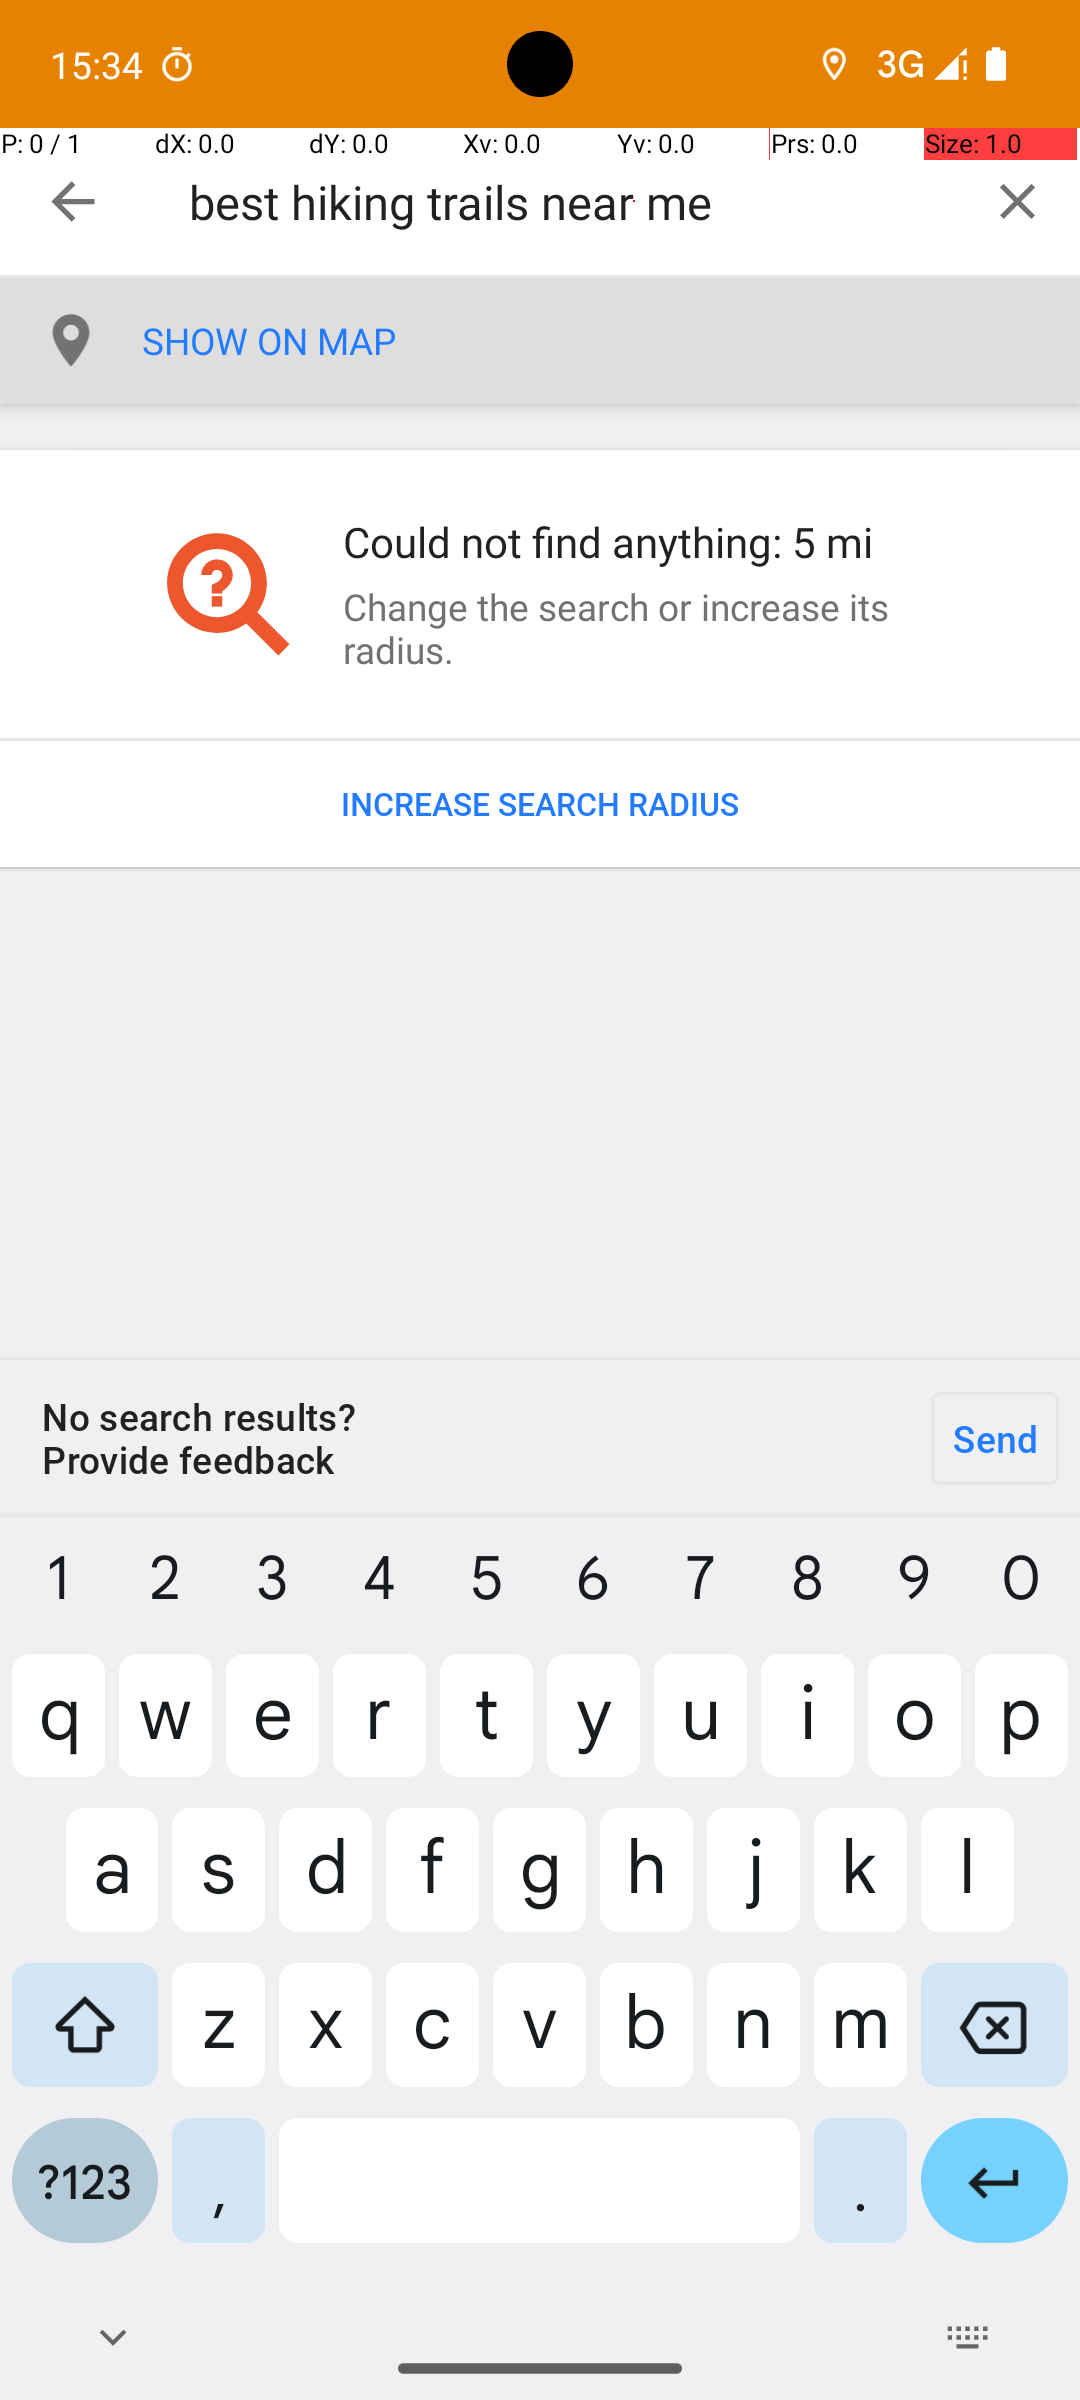 Image resolution: width=1080 pixels, height=2400 pixels. What do you see at coordinates (634, 542) in the screenshot?
I see `Could not find anything: 5 mi` at bounding box center [634, 542].